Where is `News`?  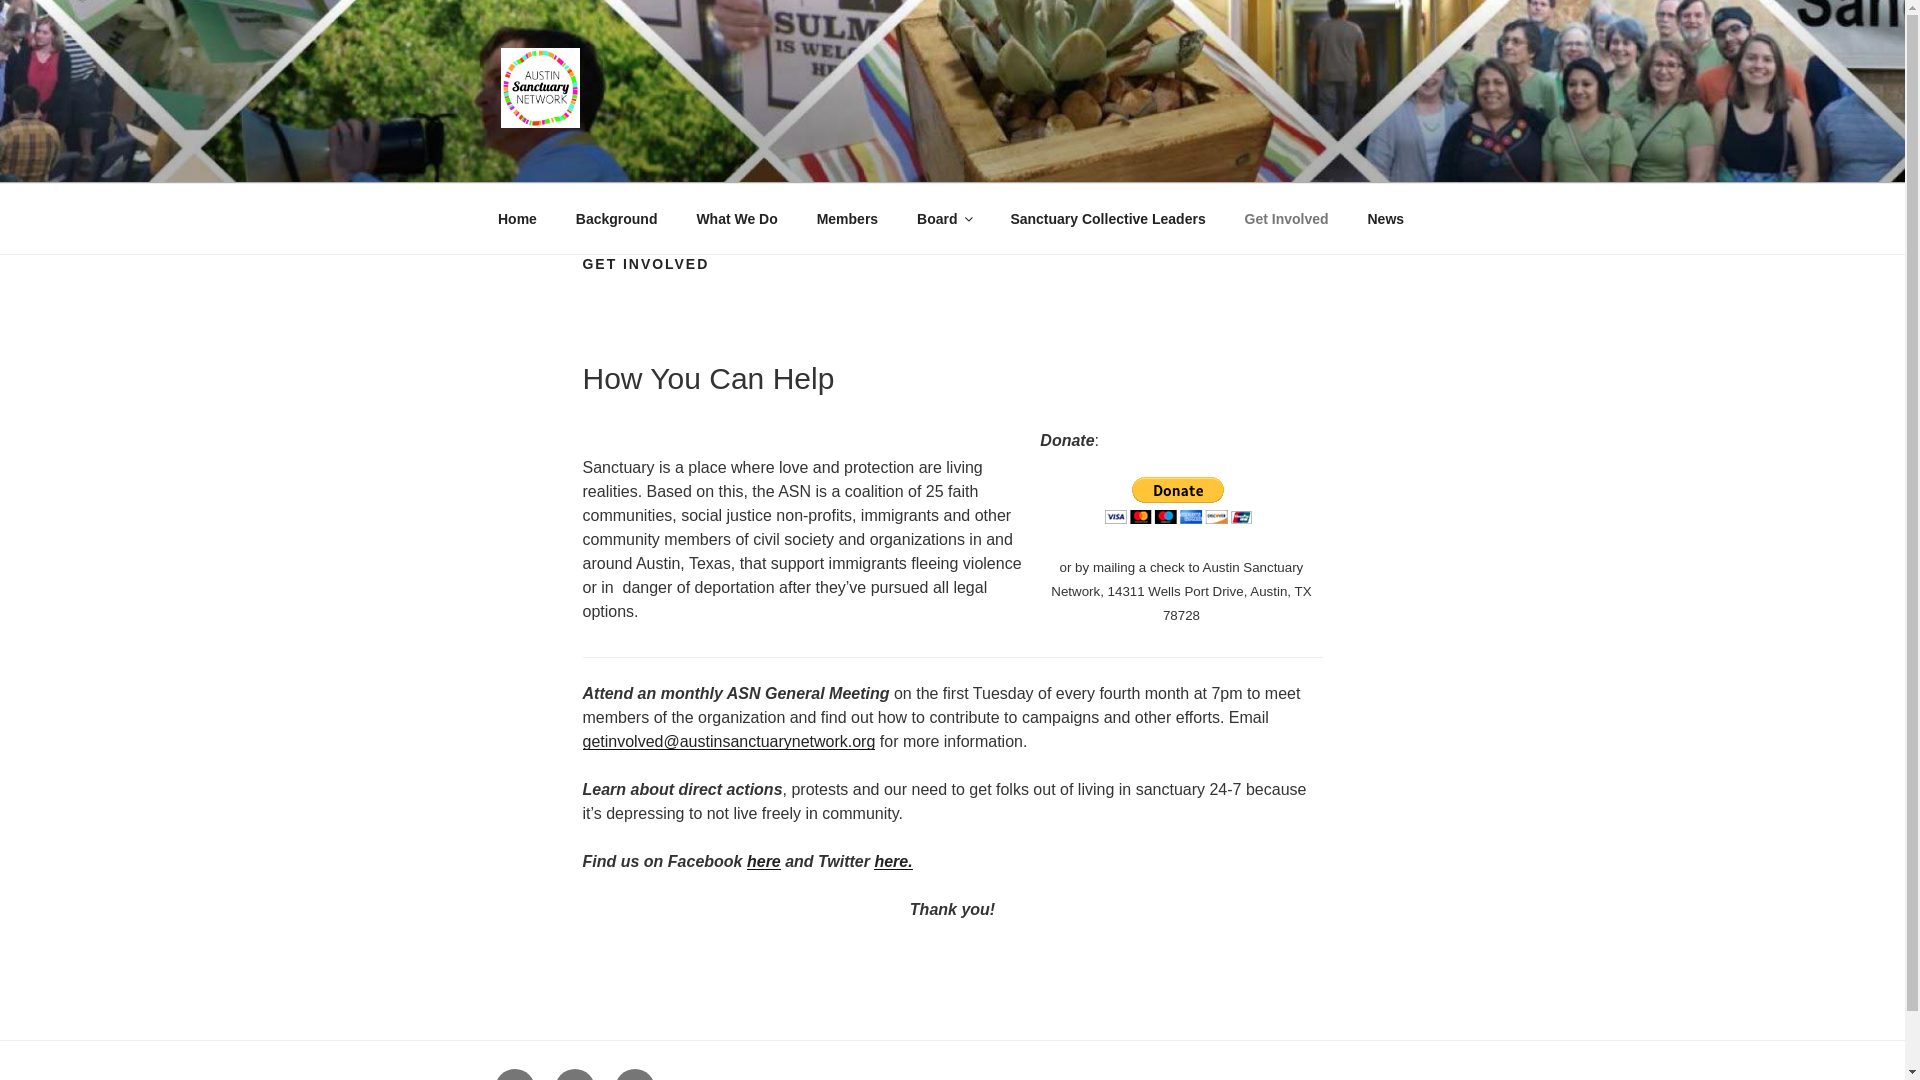
News is located at coordinates (1386, 218).